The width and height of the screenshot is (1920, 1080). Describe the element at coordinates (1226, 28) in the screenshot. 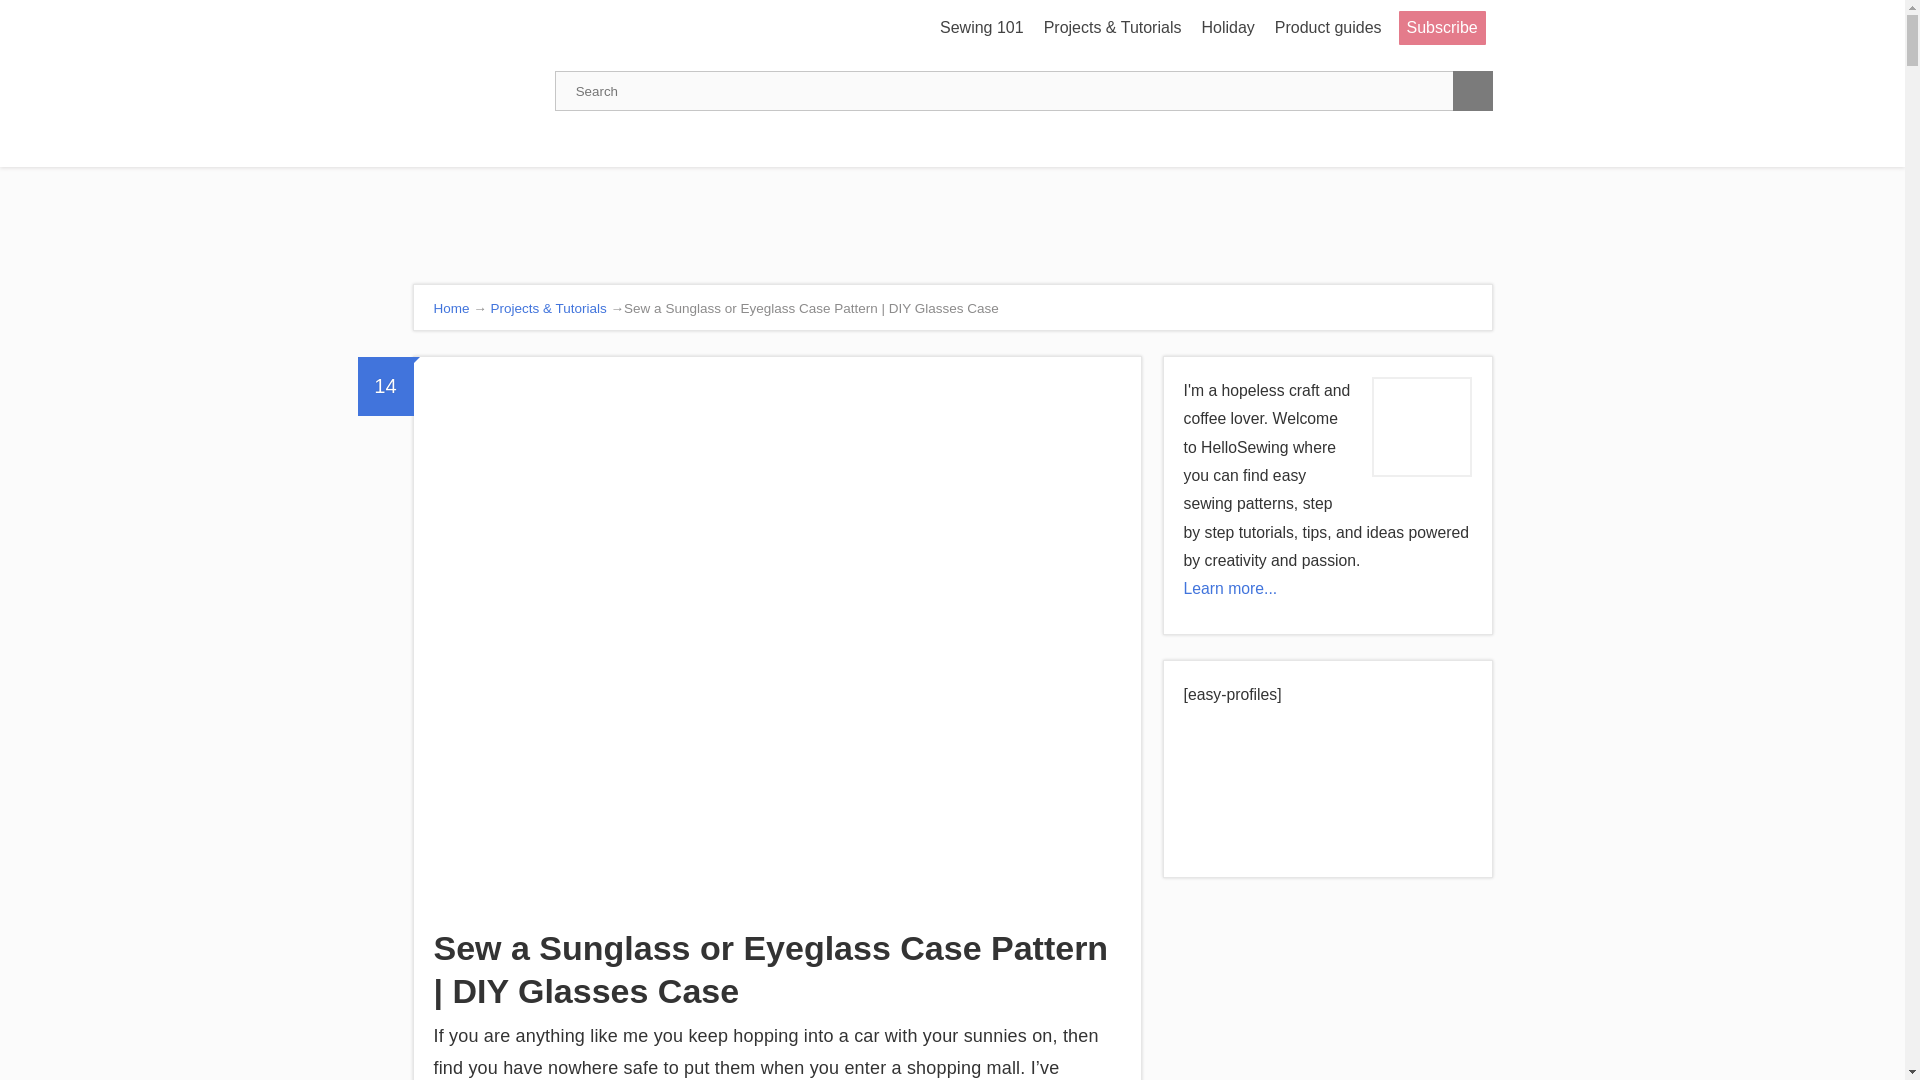

I see `Holiday` at that location.